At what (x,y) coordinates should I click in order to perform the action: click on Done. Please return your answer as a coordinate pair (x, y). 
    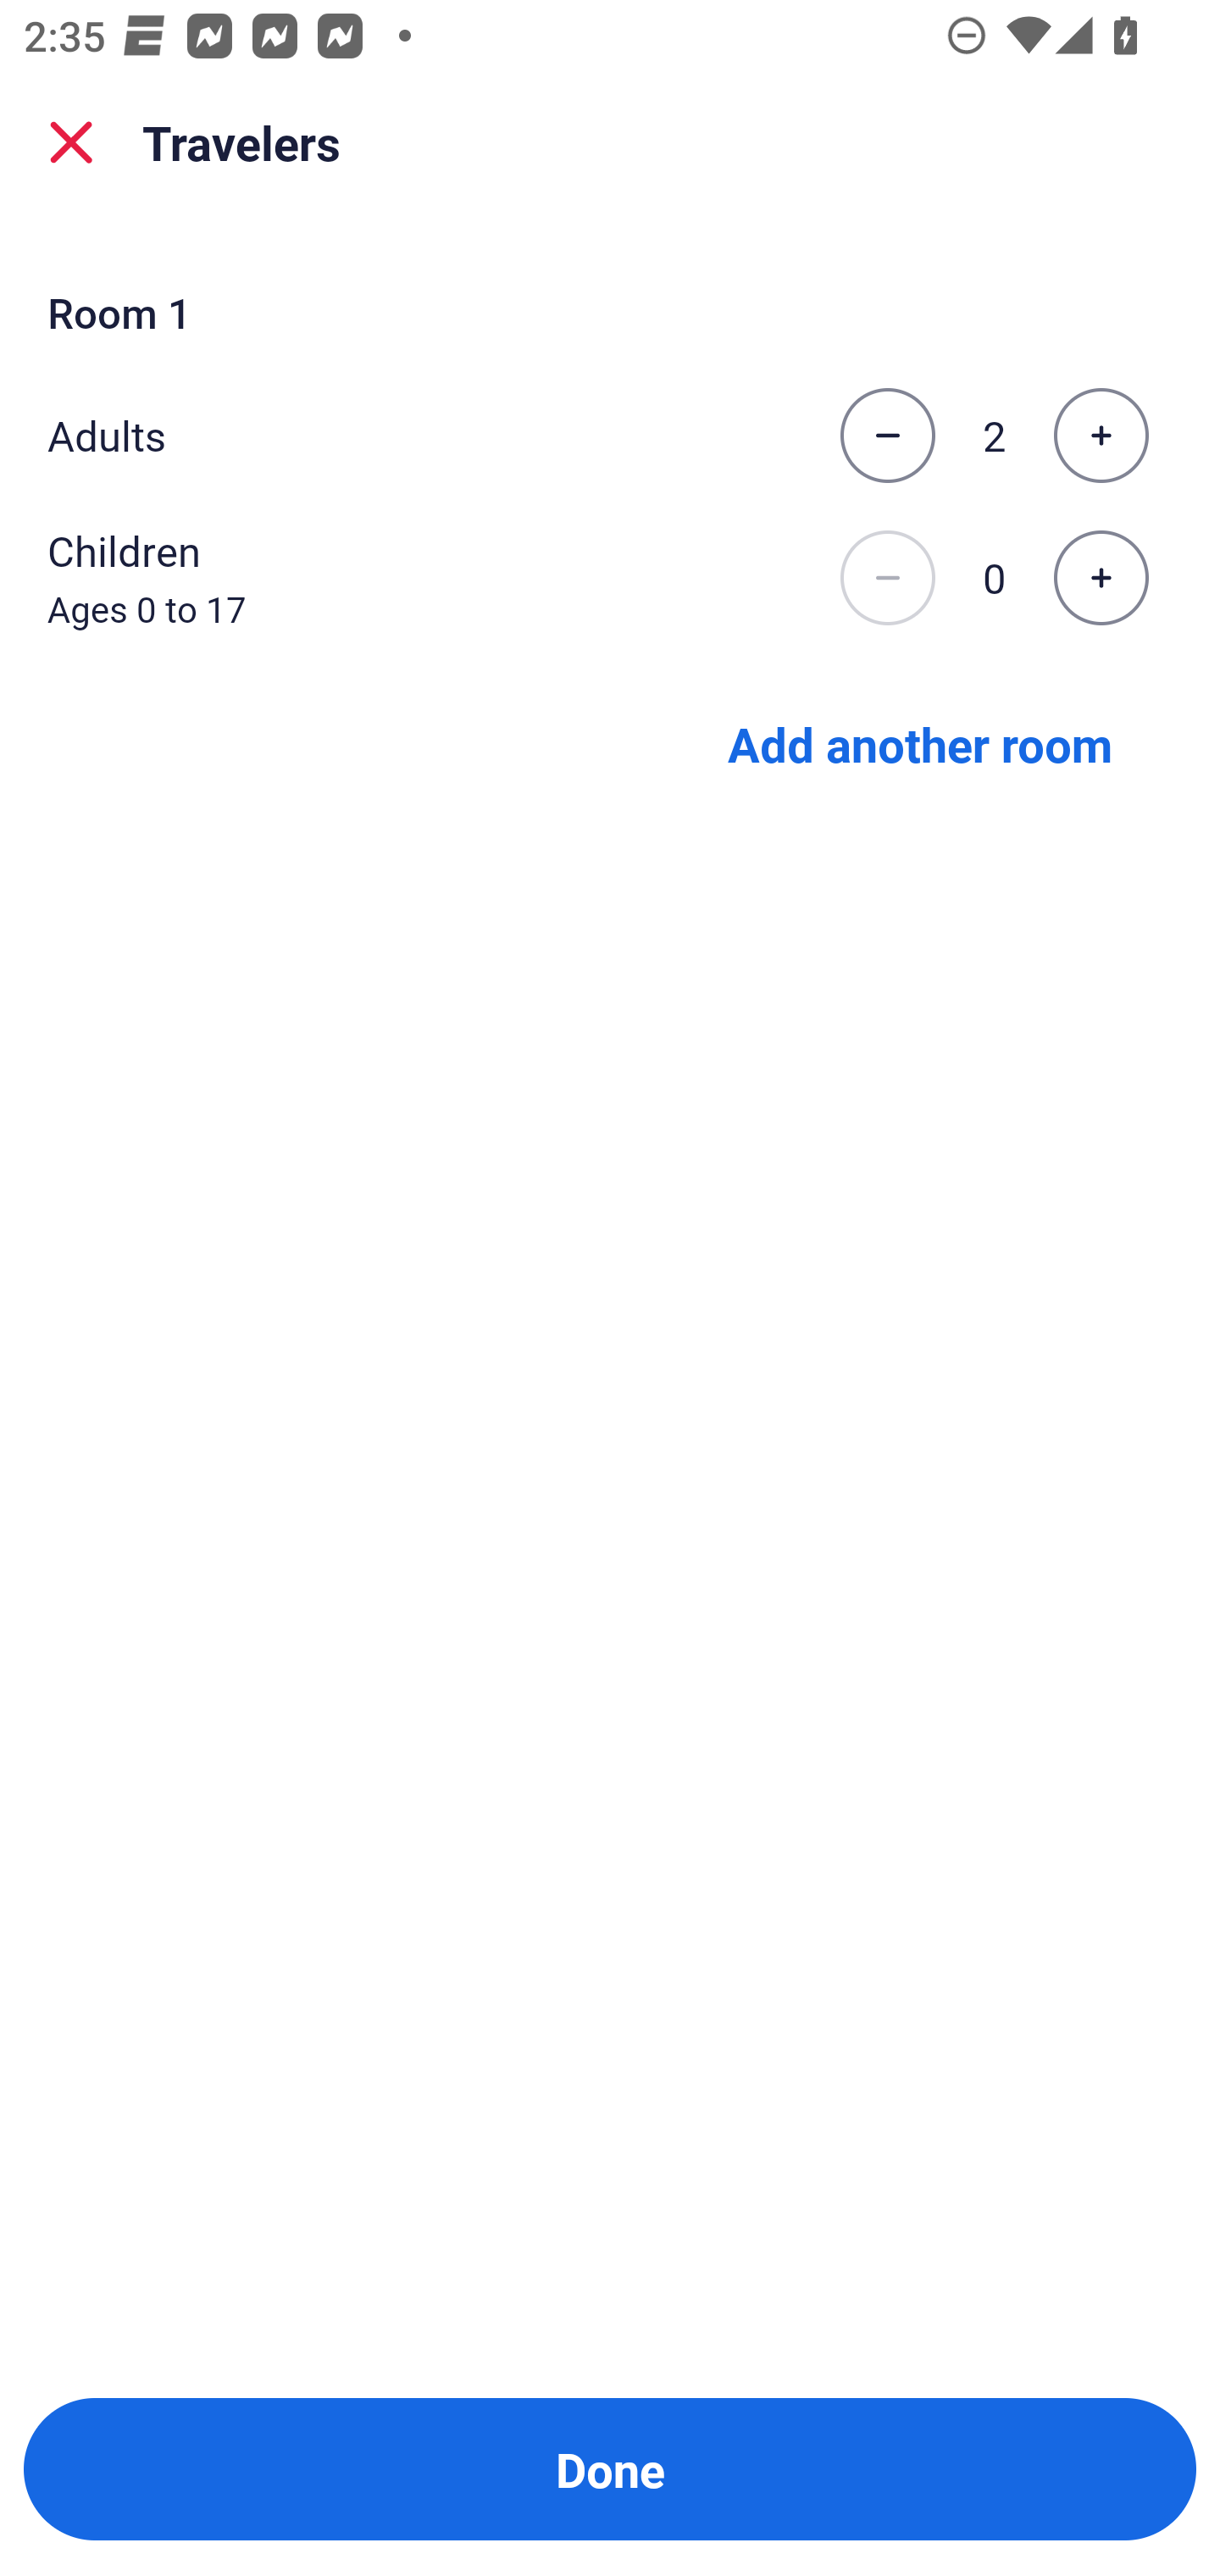
    Looking at the image, I should click on (610, 2469).